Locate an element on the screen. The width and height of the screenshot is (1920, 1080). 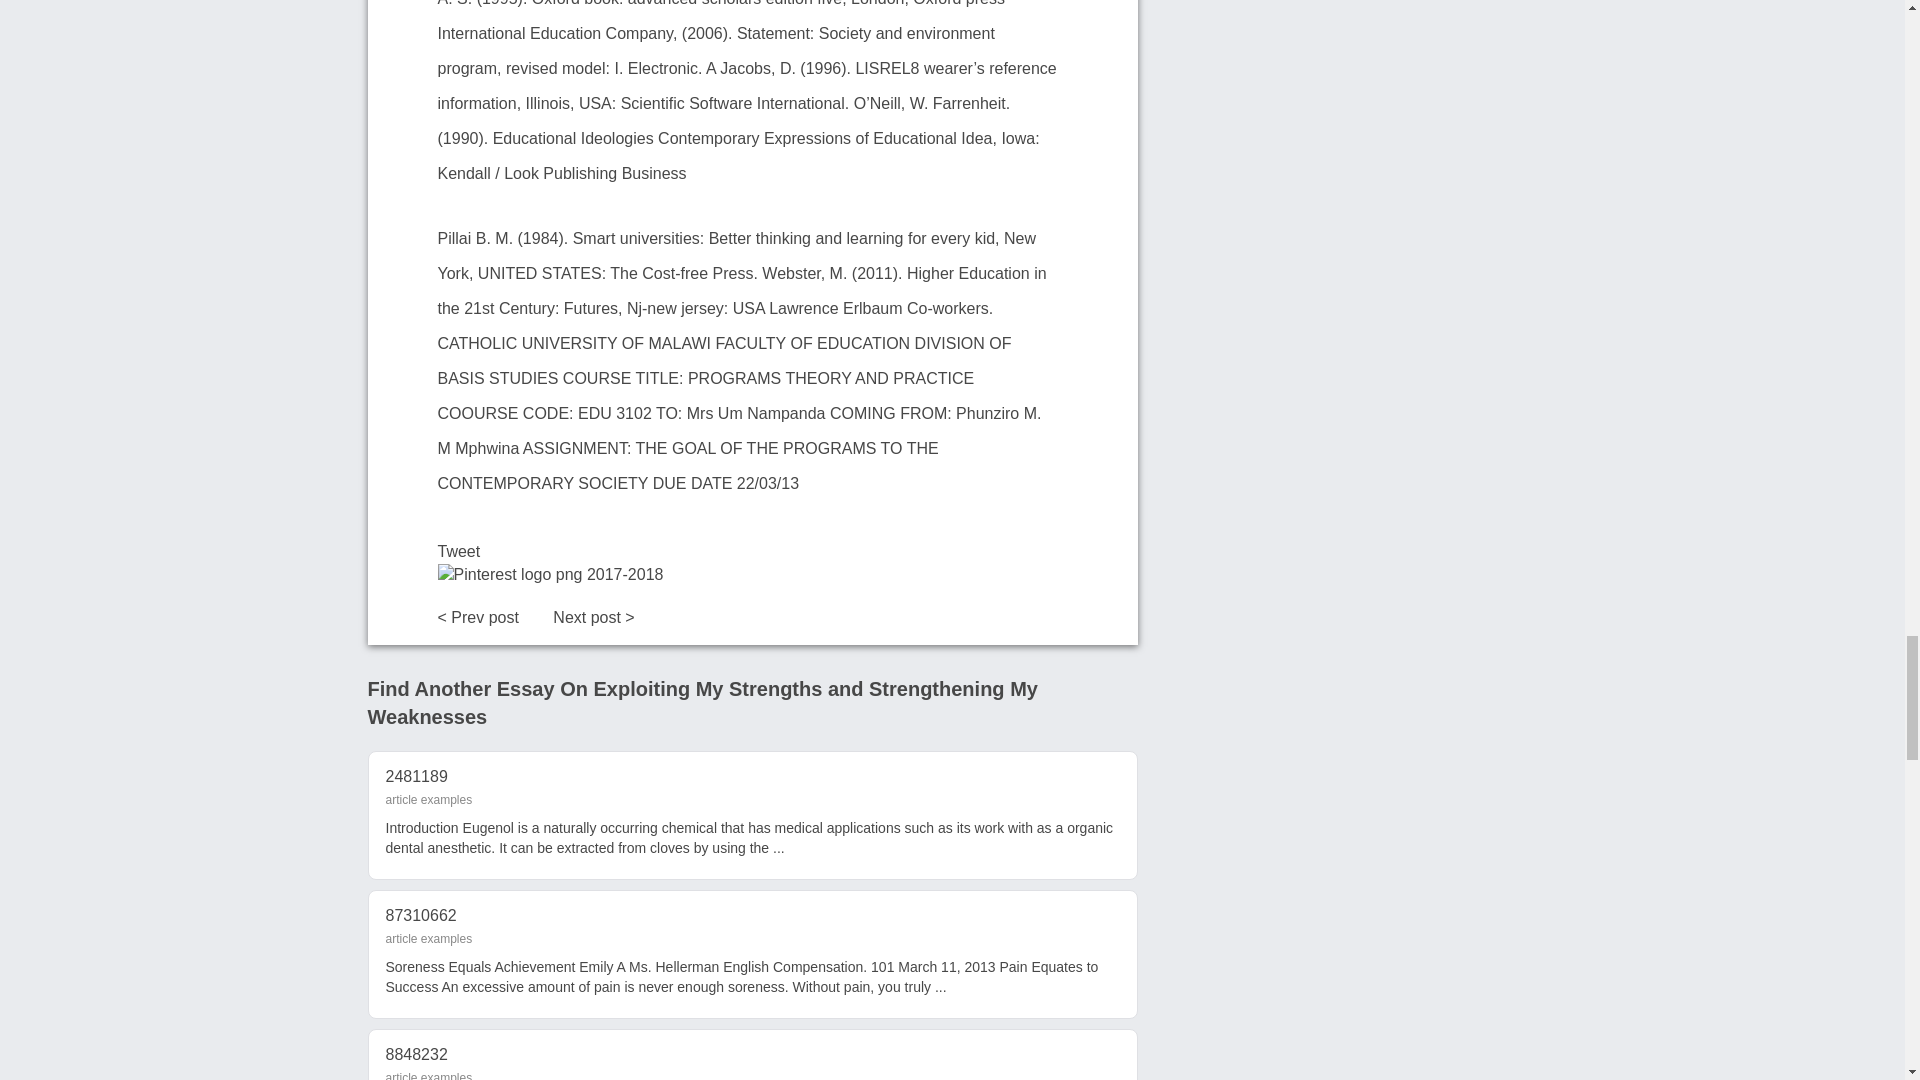
Tweet is located at coordinates (459, 552).